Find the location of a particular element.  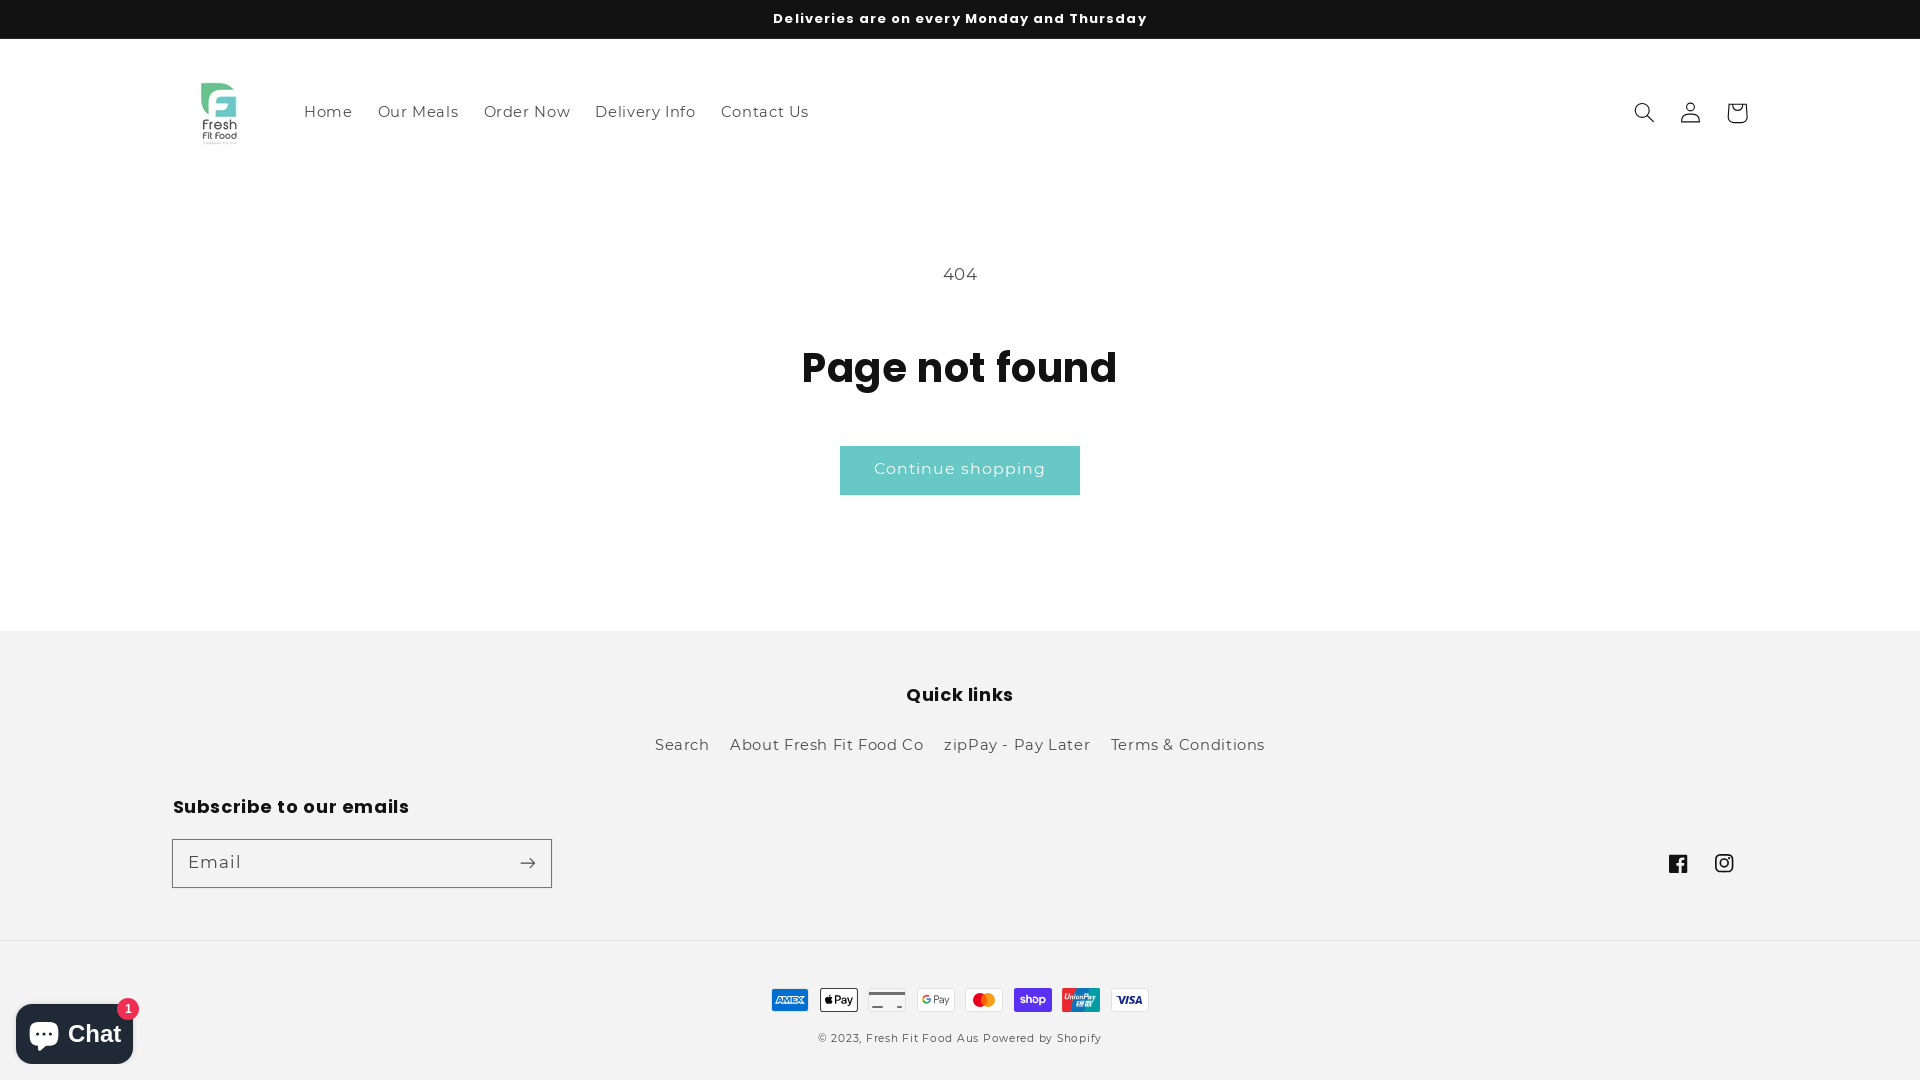

Delivery Info is located at coordinates (646, 113).